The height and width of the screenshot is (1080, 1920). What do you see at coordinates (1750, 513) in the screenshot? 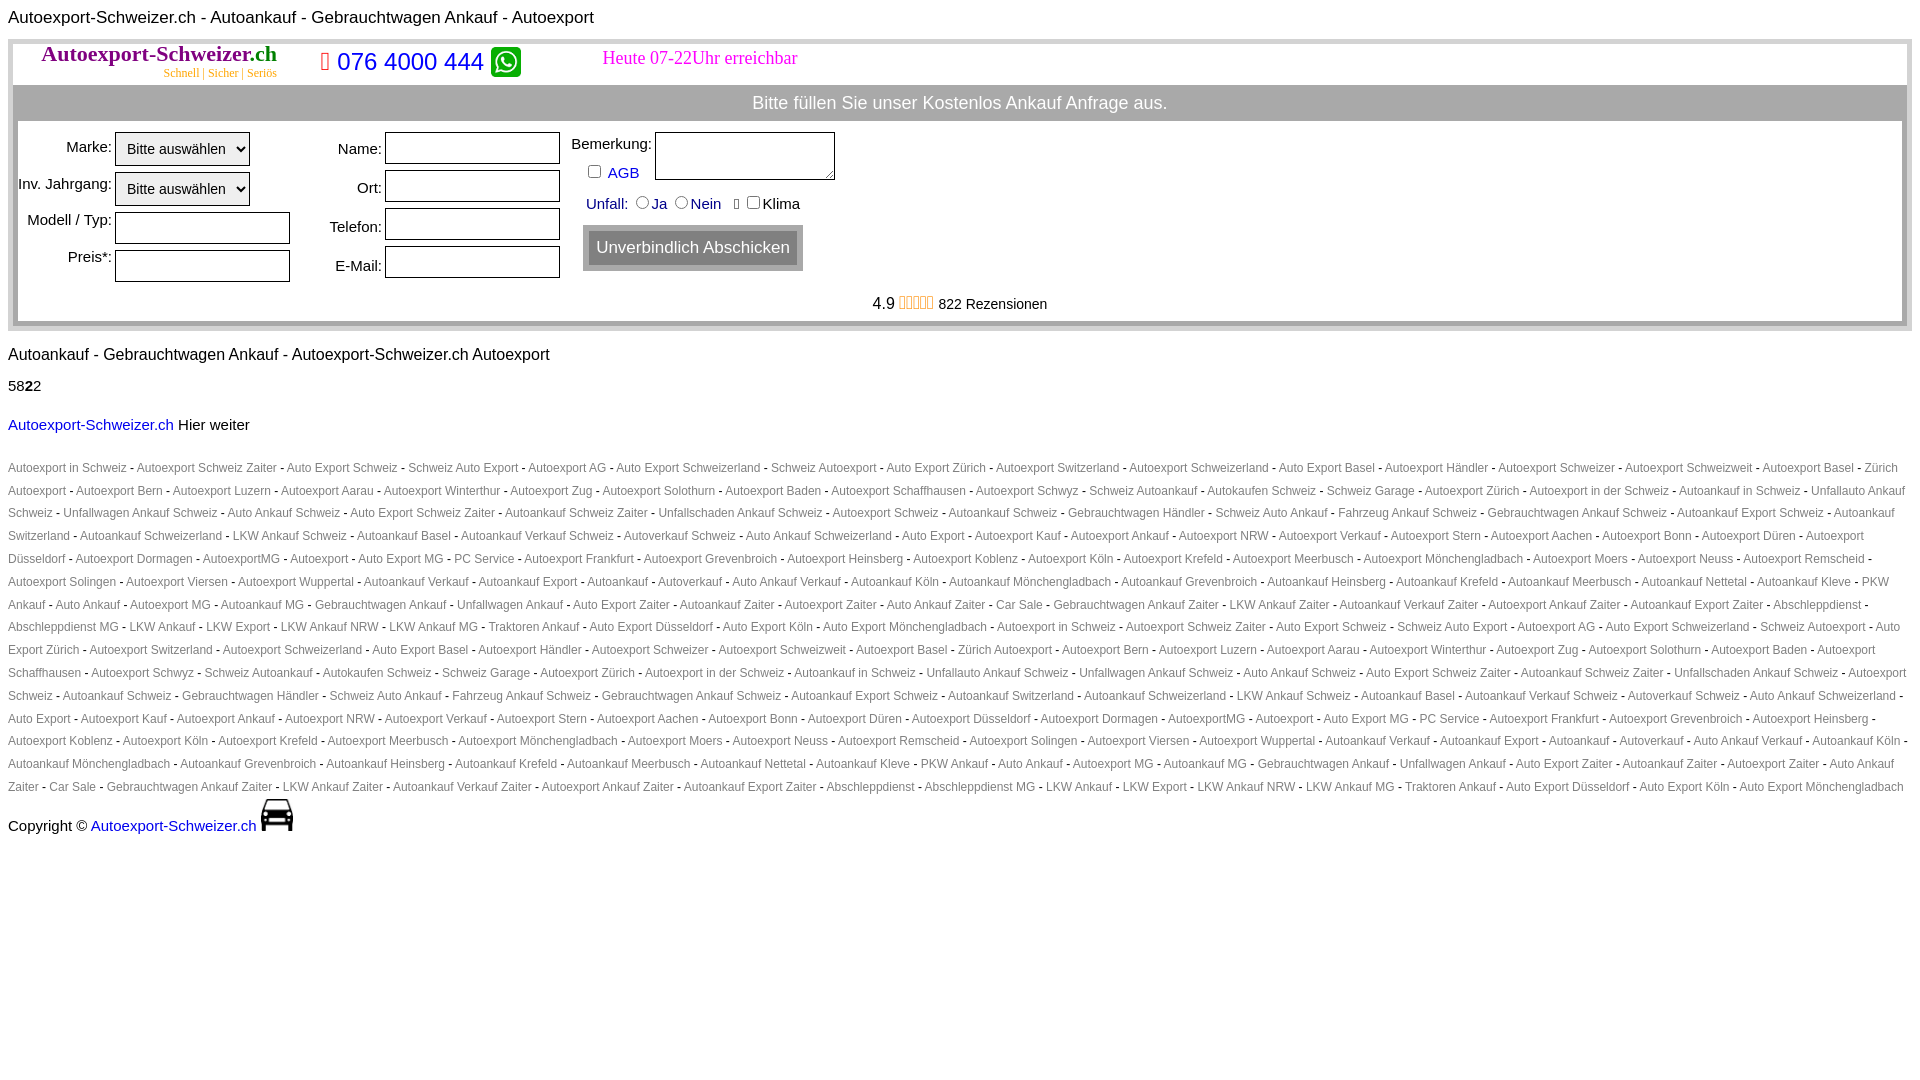
I see `Autoankauf Export Schweiz` at bounding box center [1750, 513].